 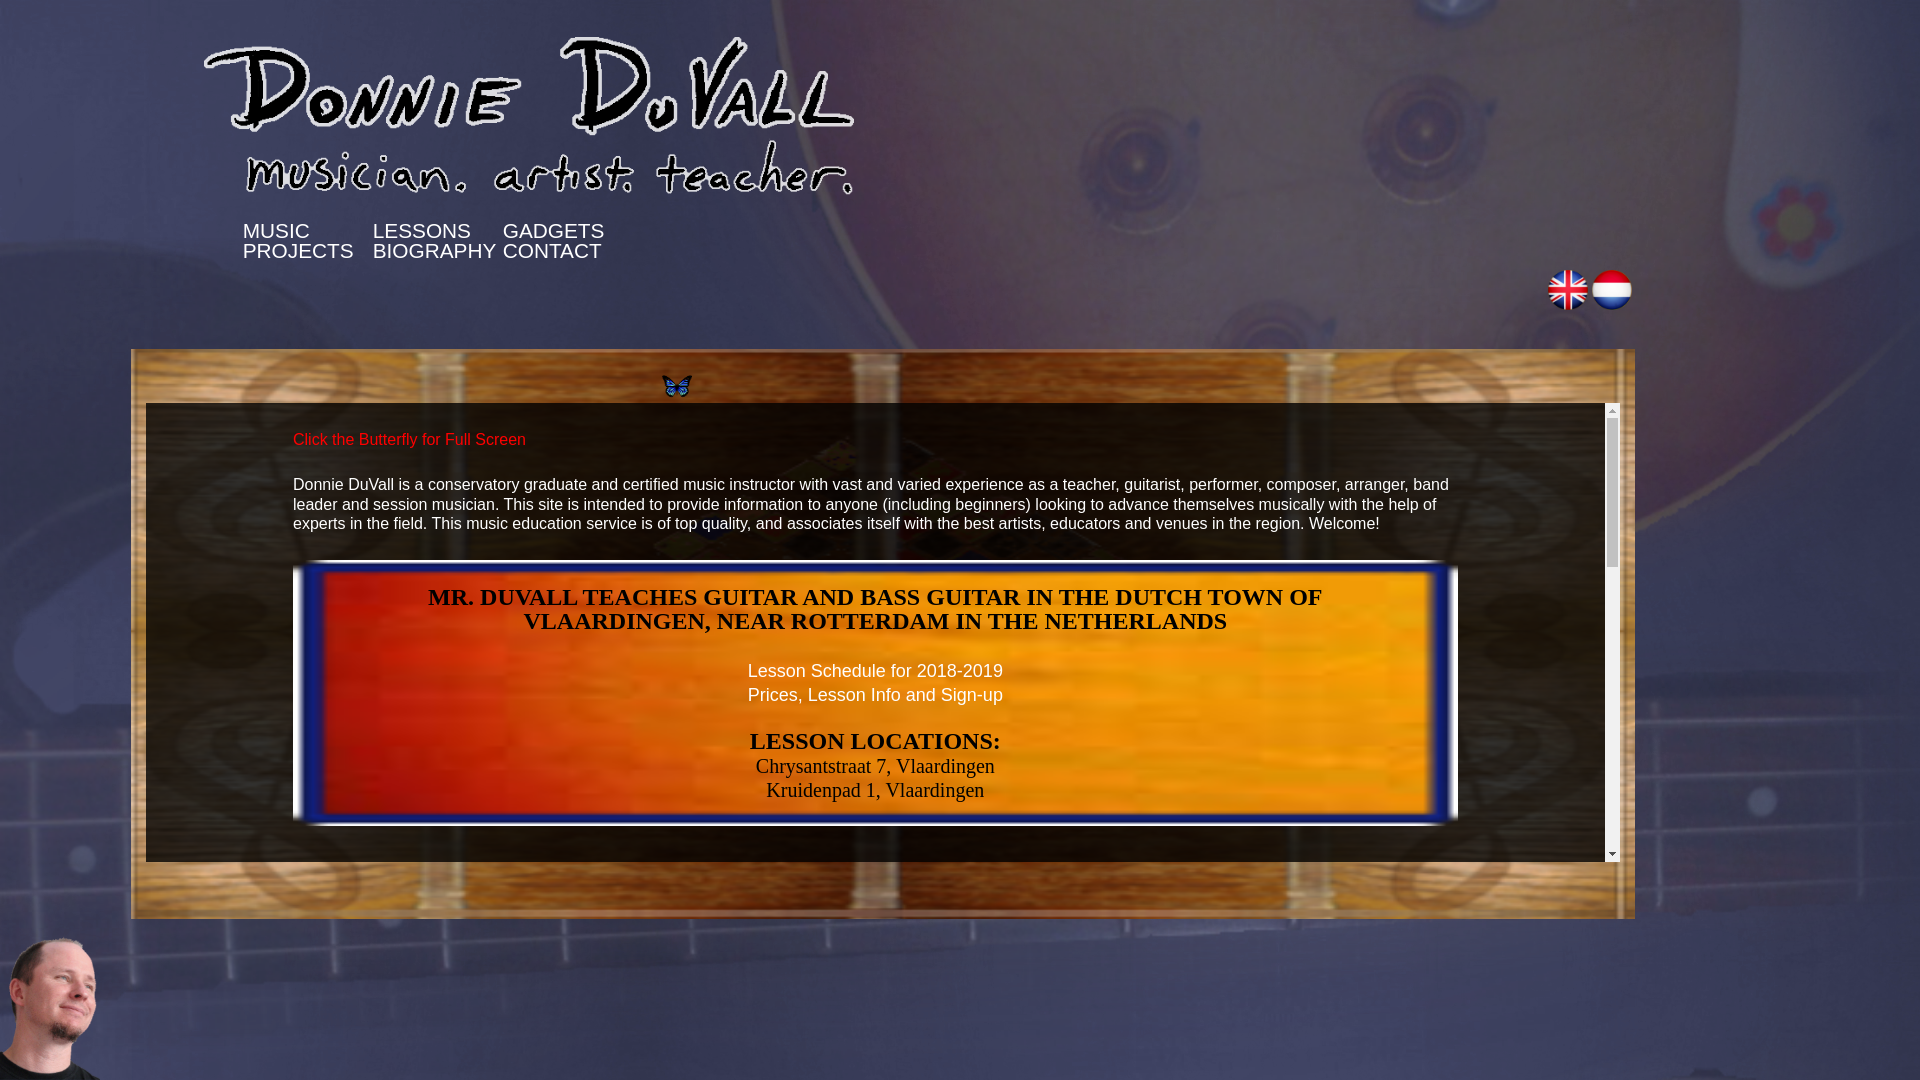 I want to click on FULL SCREEN, so click(x=676, y=384).